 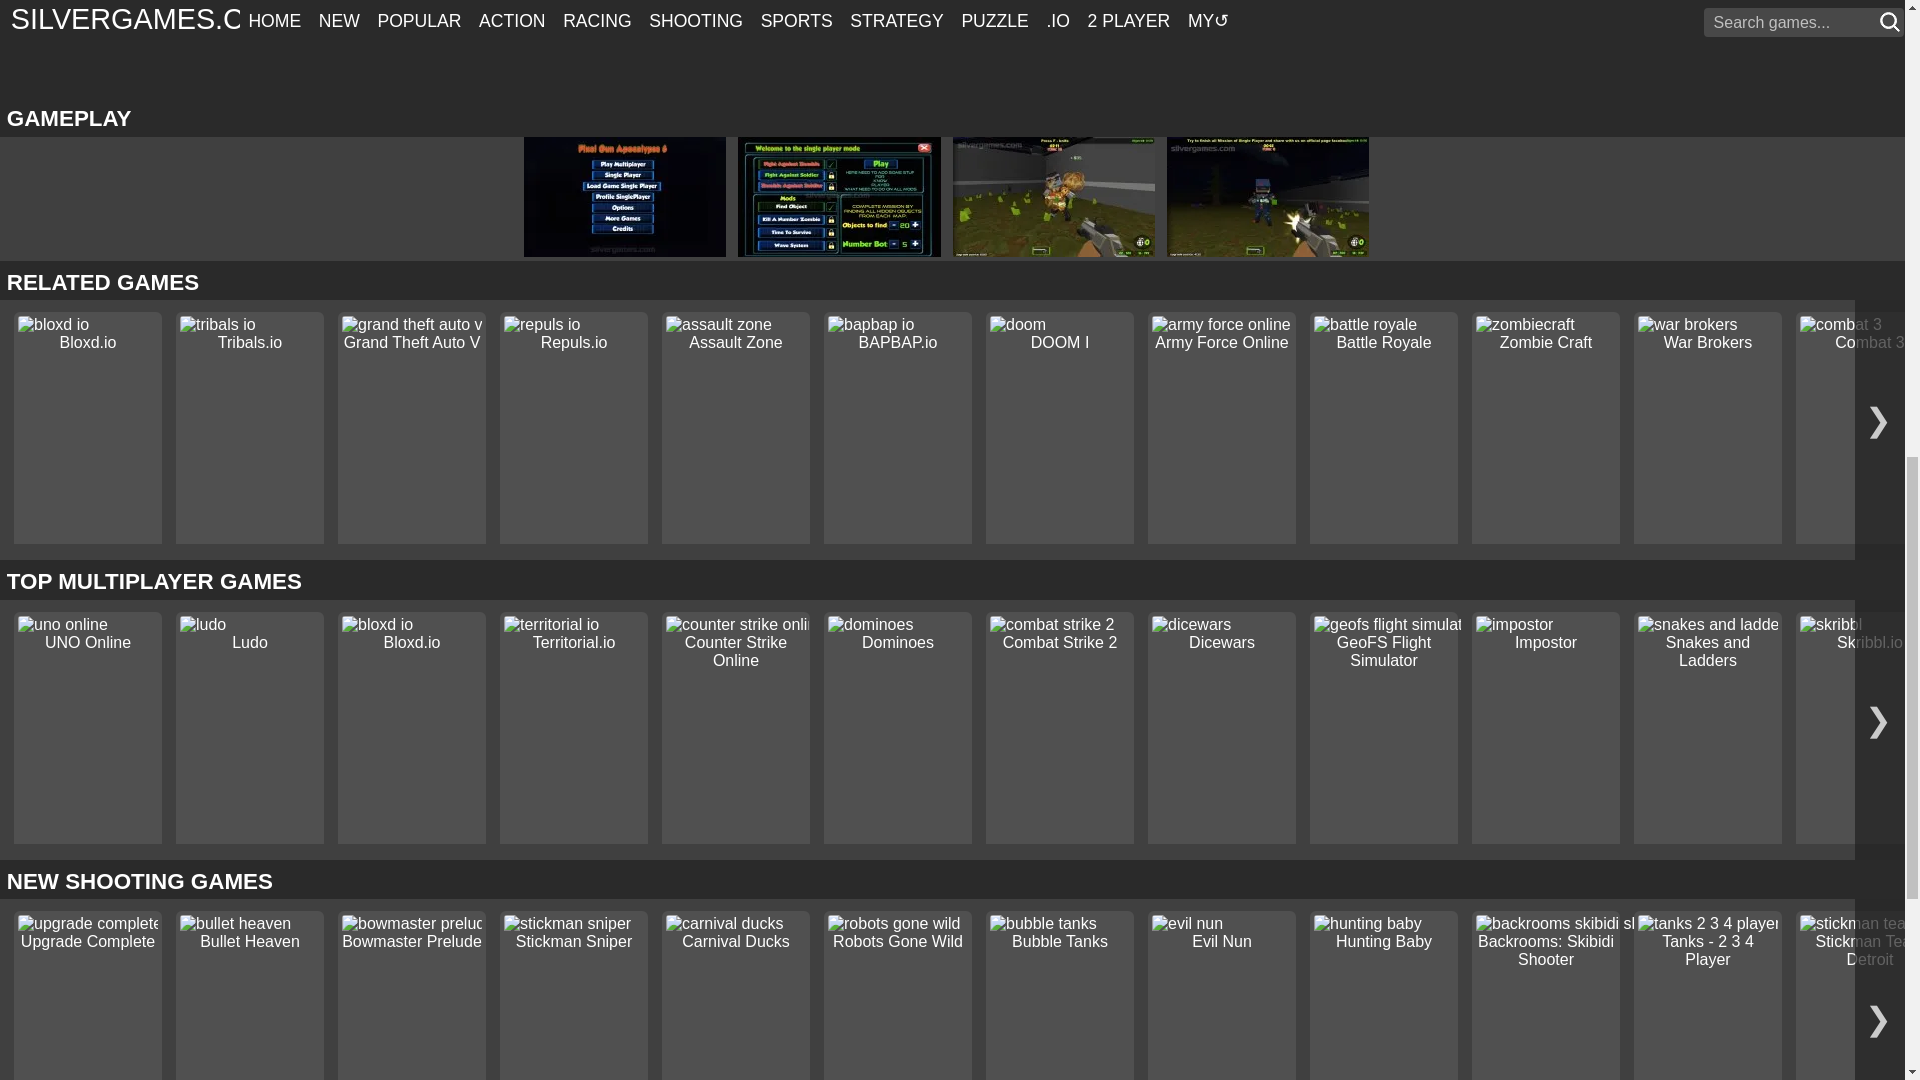 What do you see at coordinates (844, 252) in the screenshot?
I see `Pixel Gun 3D: Menu Shooting` at bounding box center [844, 252].